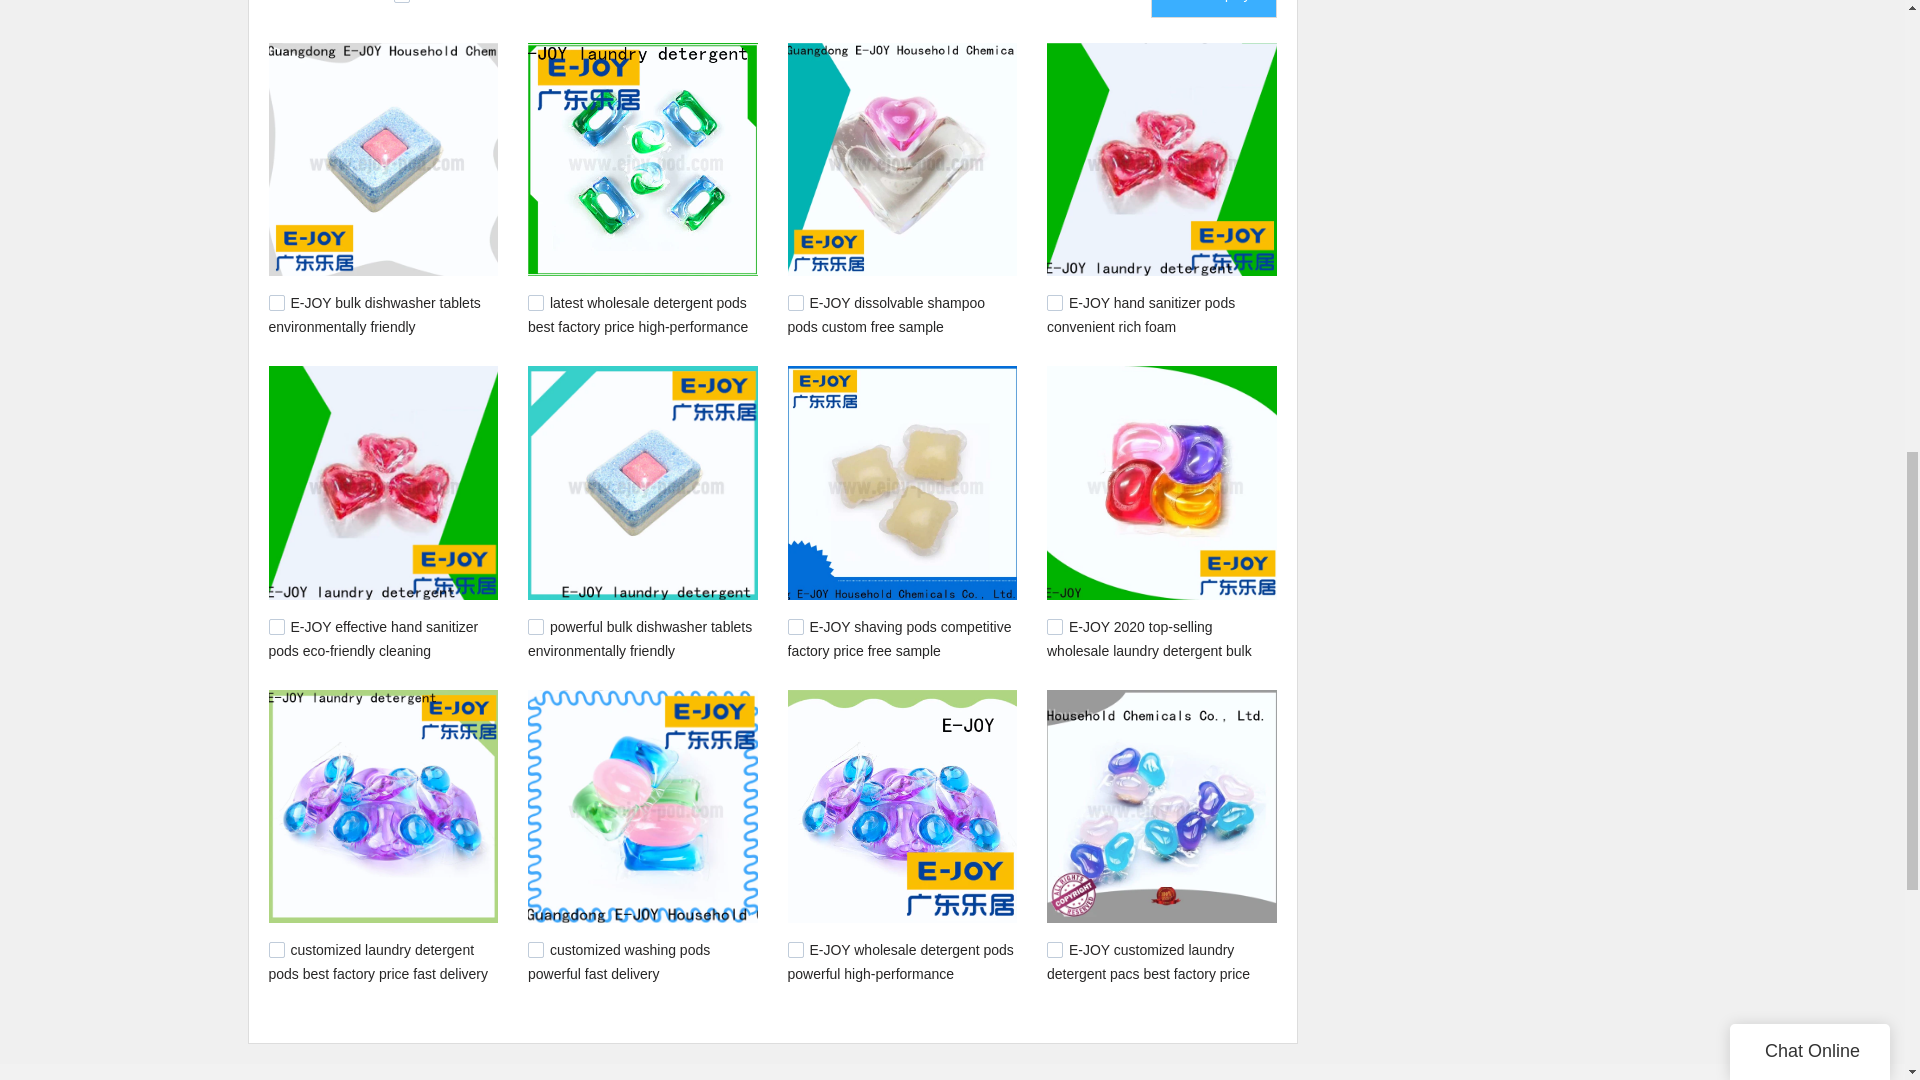  What do you see at coordinates (619, 961) in the screenshot?
I see `customized washing pods powerful fast delivery` at bounding box center [619, 961].